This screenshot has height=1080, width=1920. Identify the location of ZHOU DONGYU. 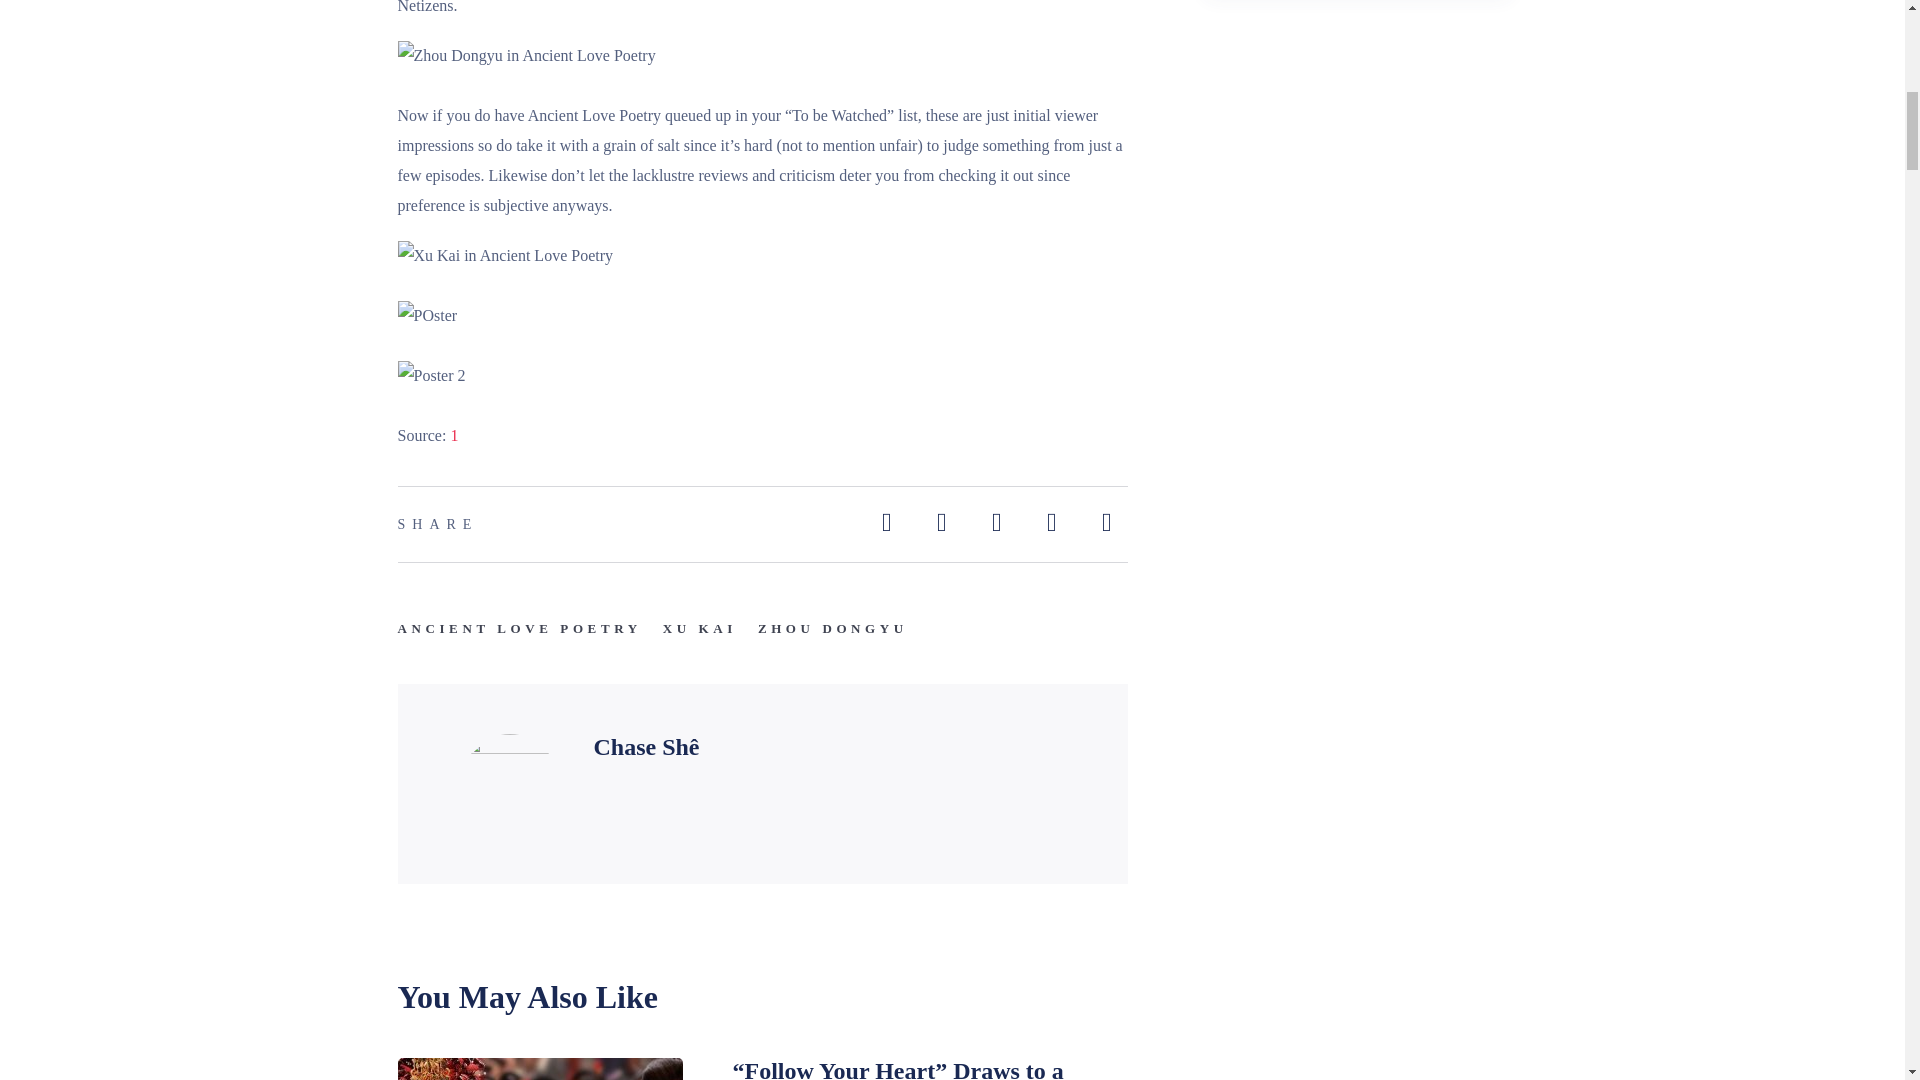
(833, 628).